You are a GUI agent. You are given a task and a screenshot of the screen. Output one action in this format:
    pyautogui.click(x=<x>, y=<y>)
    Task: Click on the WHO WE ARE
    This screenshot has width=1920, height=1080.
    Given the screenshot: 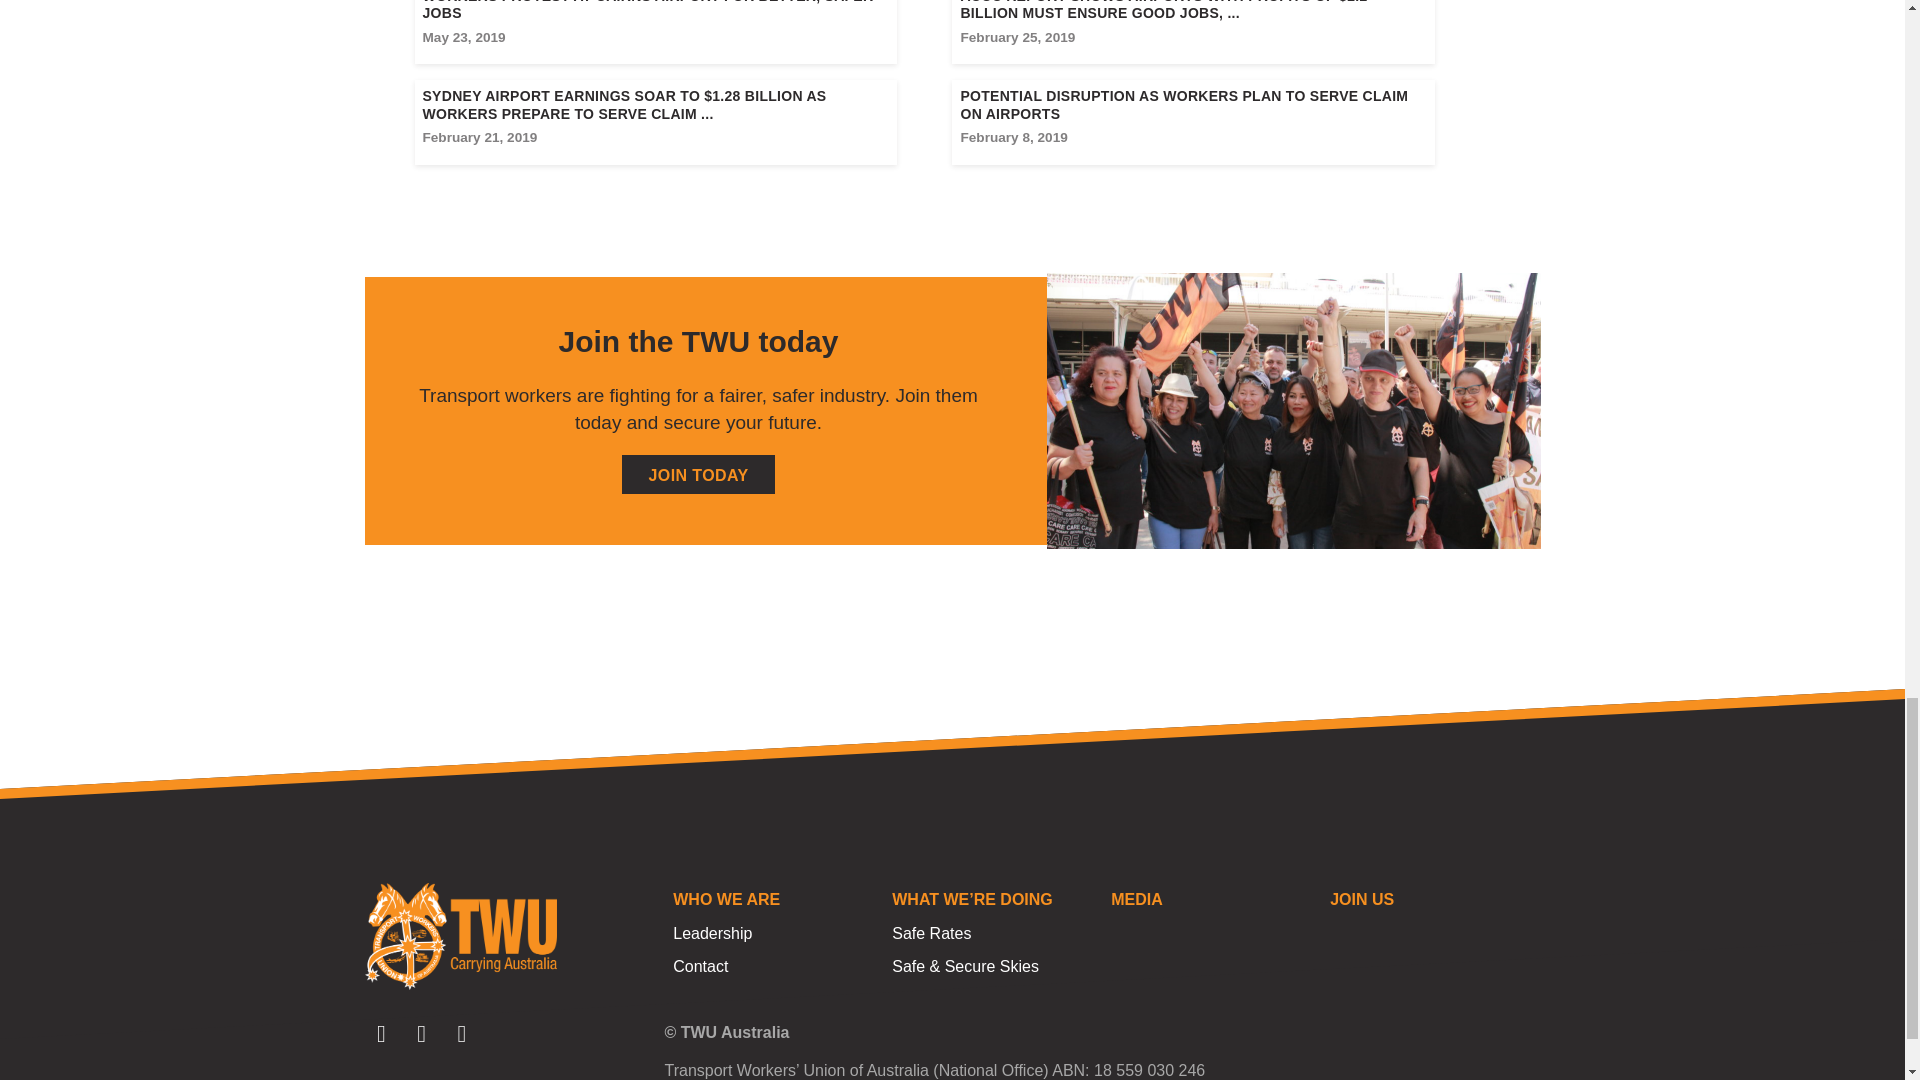 What is the action you would take?
    pyautogui.click(x=773, y=900)
    